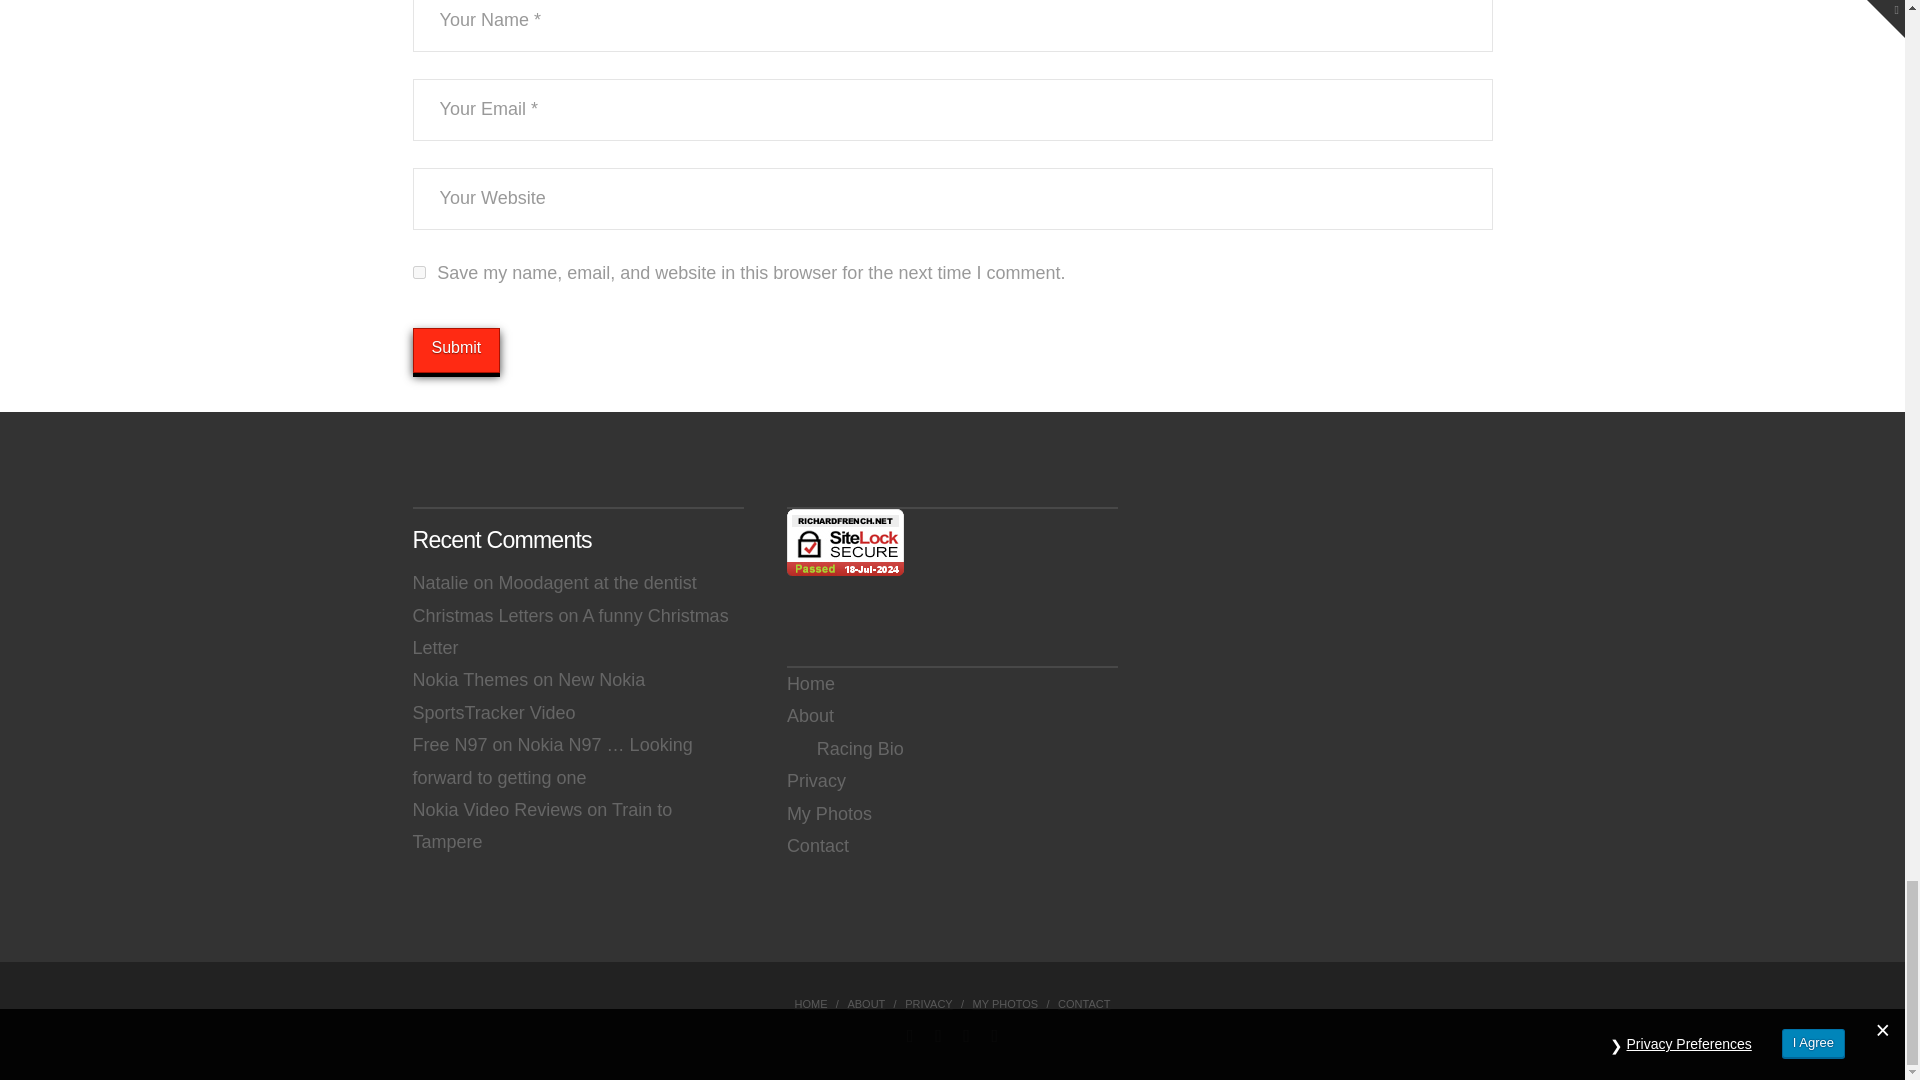 The image size is (1920, 1080). What do you see at coordinates (570, 631) in the screenshot?
I see `A funny Christmas Letter` at bounding box center [570, 631].